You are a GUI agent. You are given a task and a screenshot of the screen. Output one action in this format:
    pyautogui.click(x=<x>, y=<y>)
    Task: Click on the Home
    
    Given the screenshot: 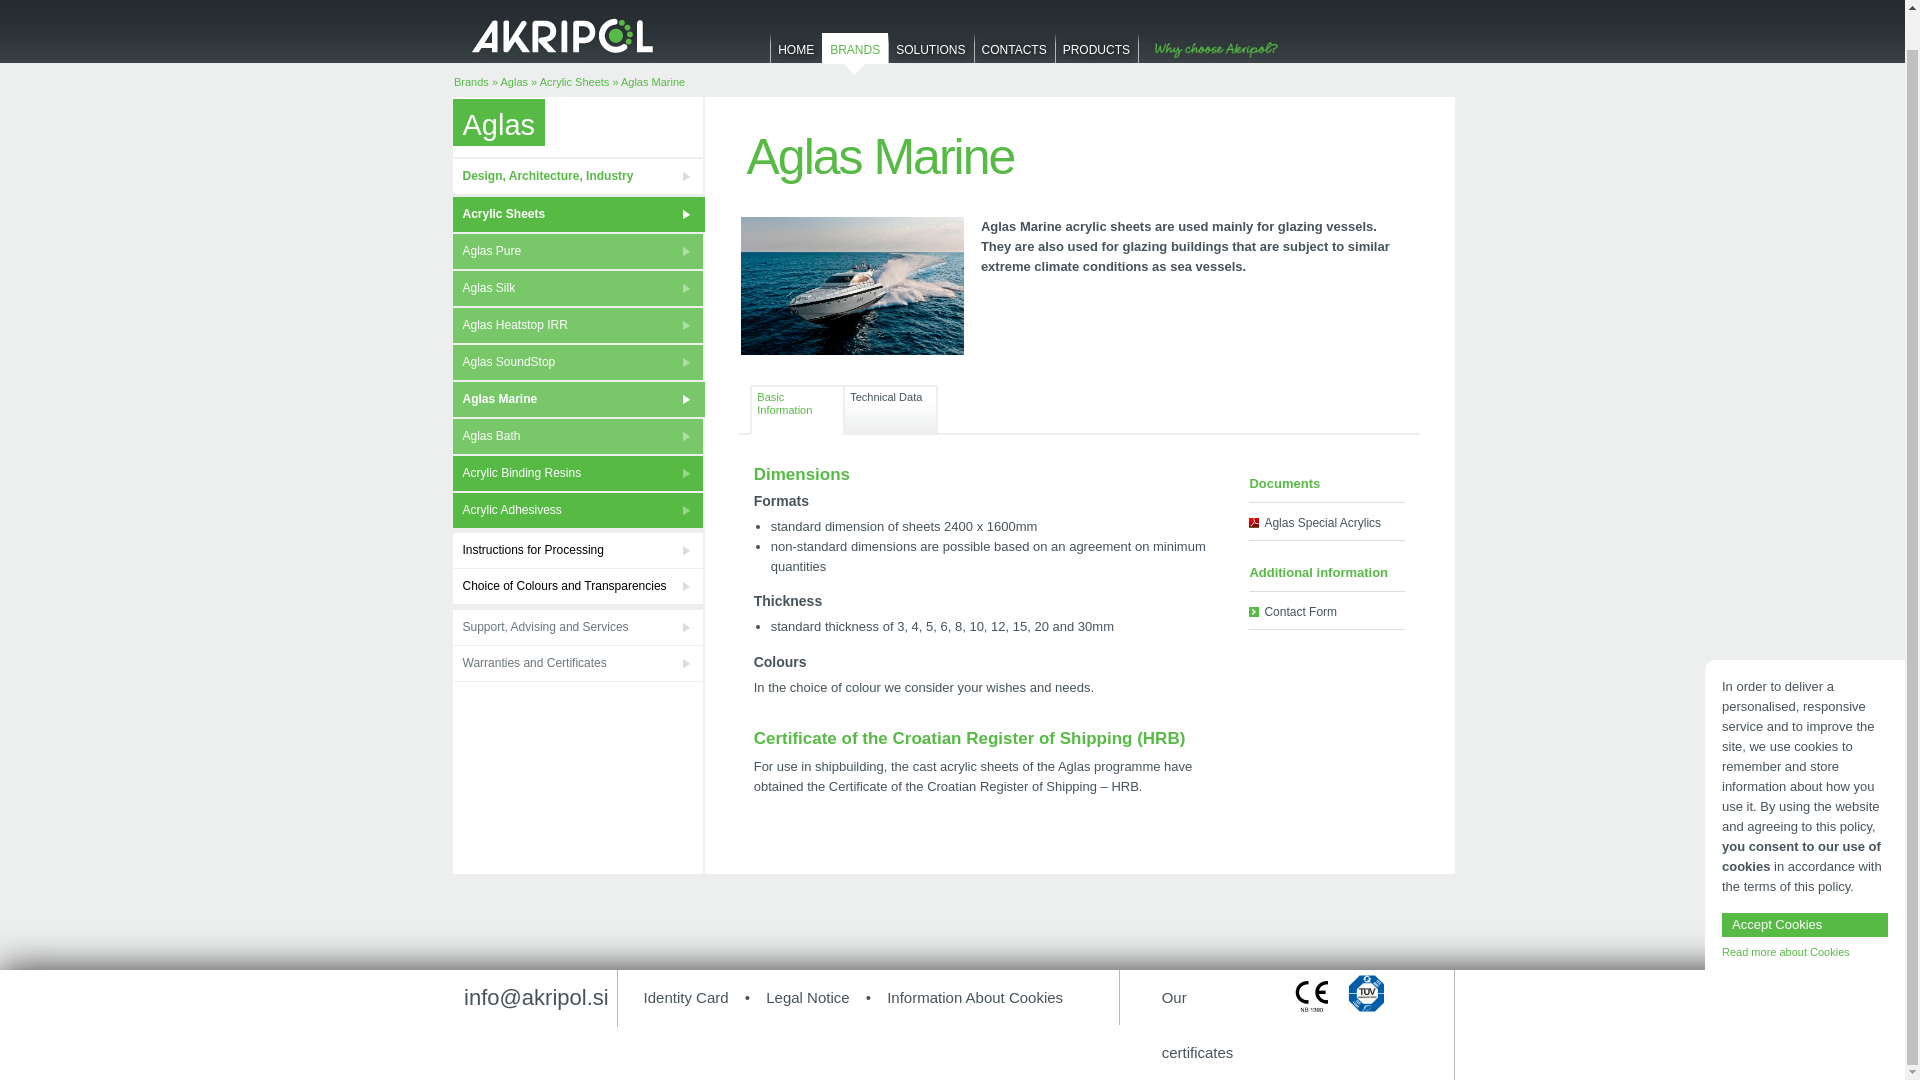 What is the action you would take?
    pyautogui.click(x=795, y=55)
    